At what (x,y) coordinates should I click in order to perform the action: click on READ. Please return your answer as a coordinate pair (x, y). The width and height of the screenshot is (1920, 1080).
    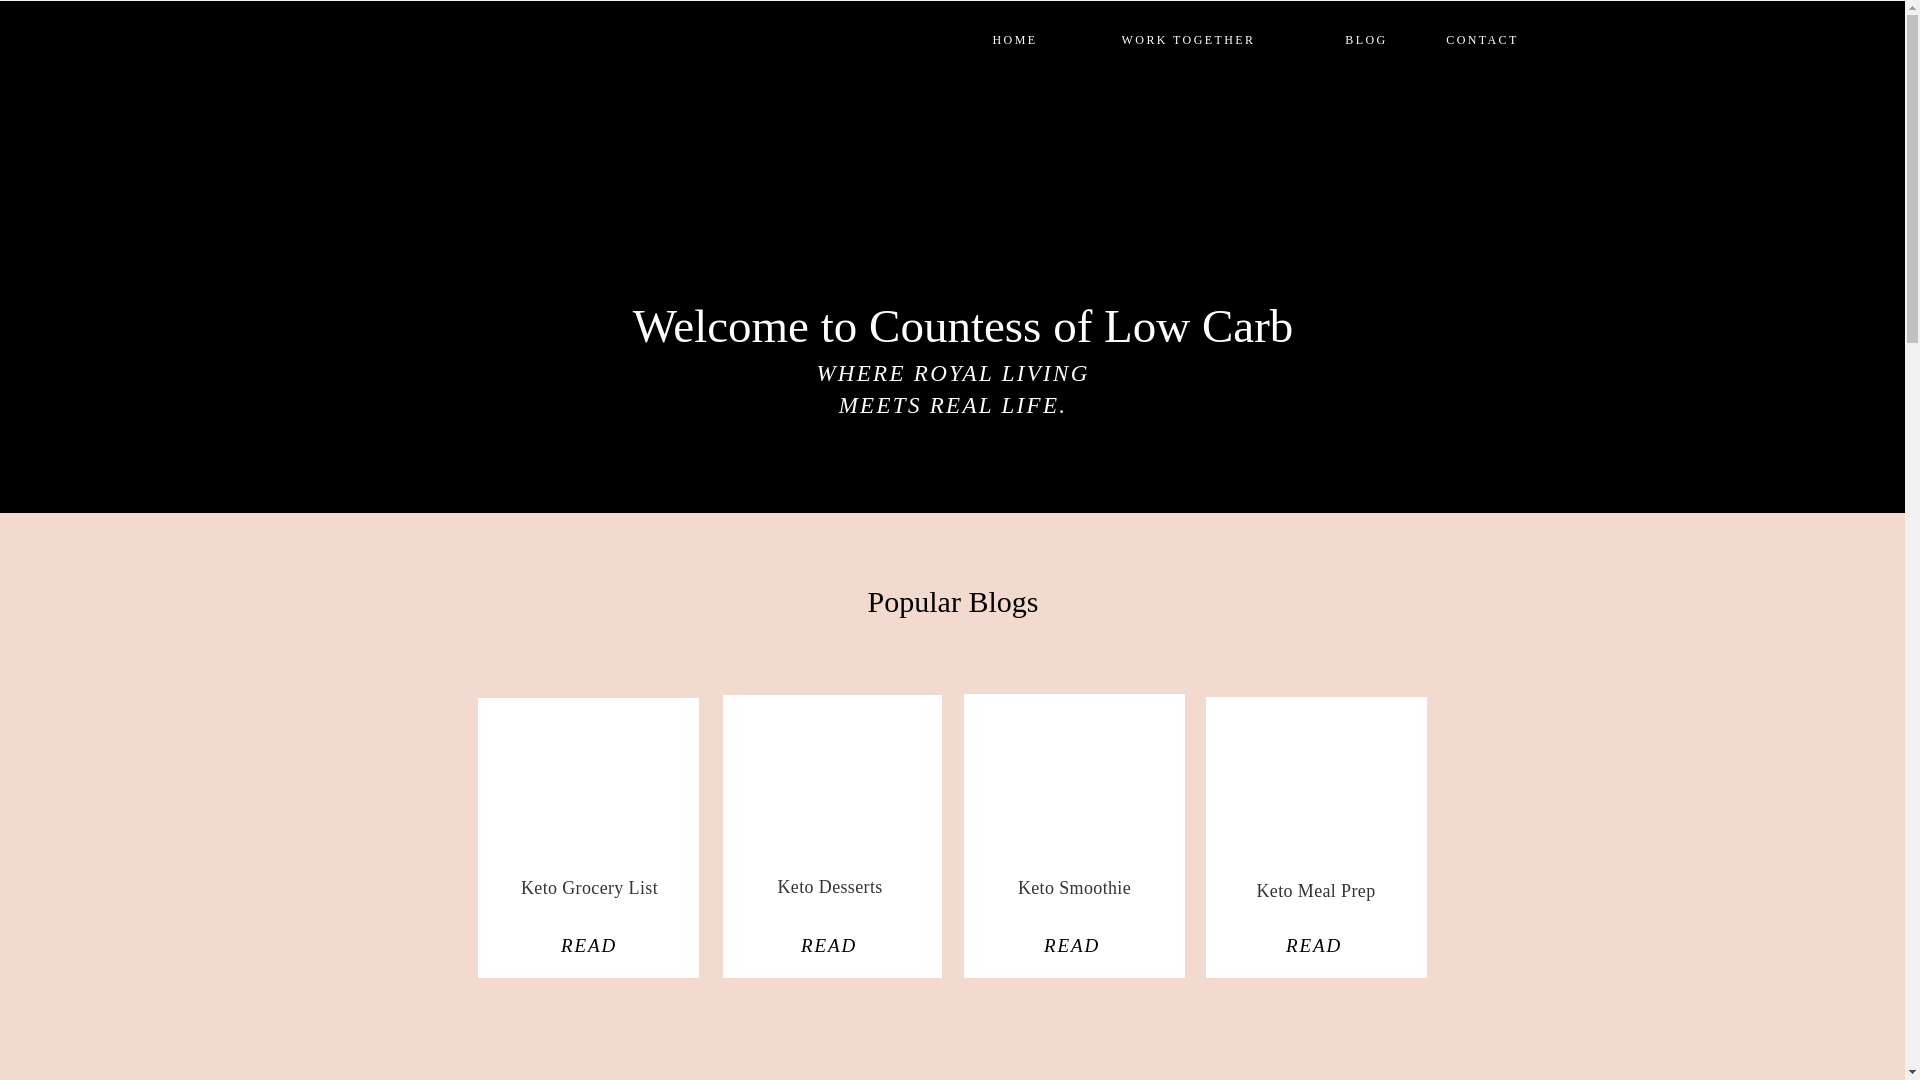
    Looking at the image, I should click on (1314, 945).